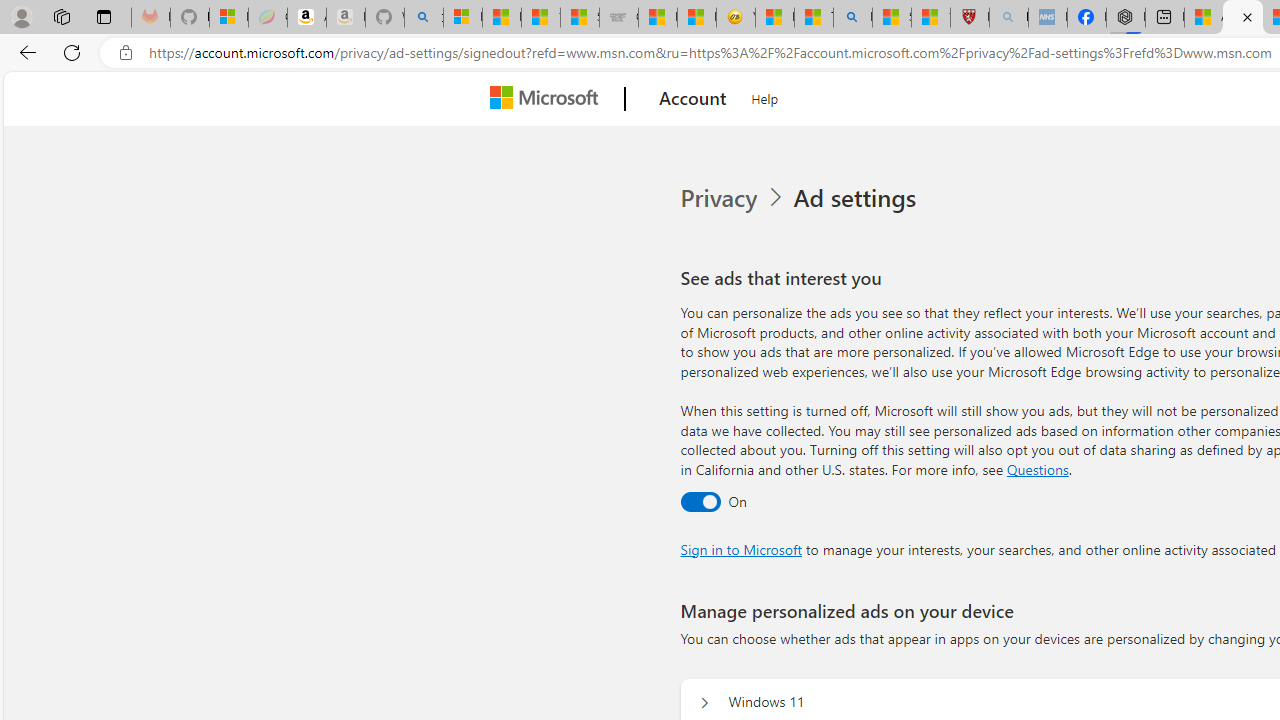 The width and height of the screenshot is (1280, 720). I want to click on Account, so click(692, 99).